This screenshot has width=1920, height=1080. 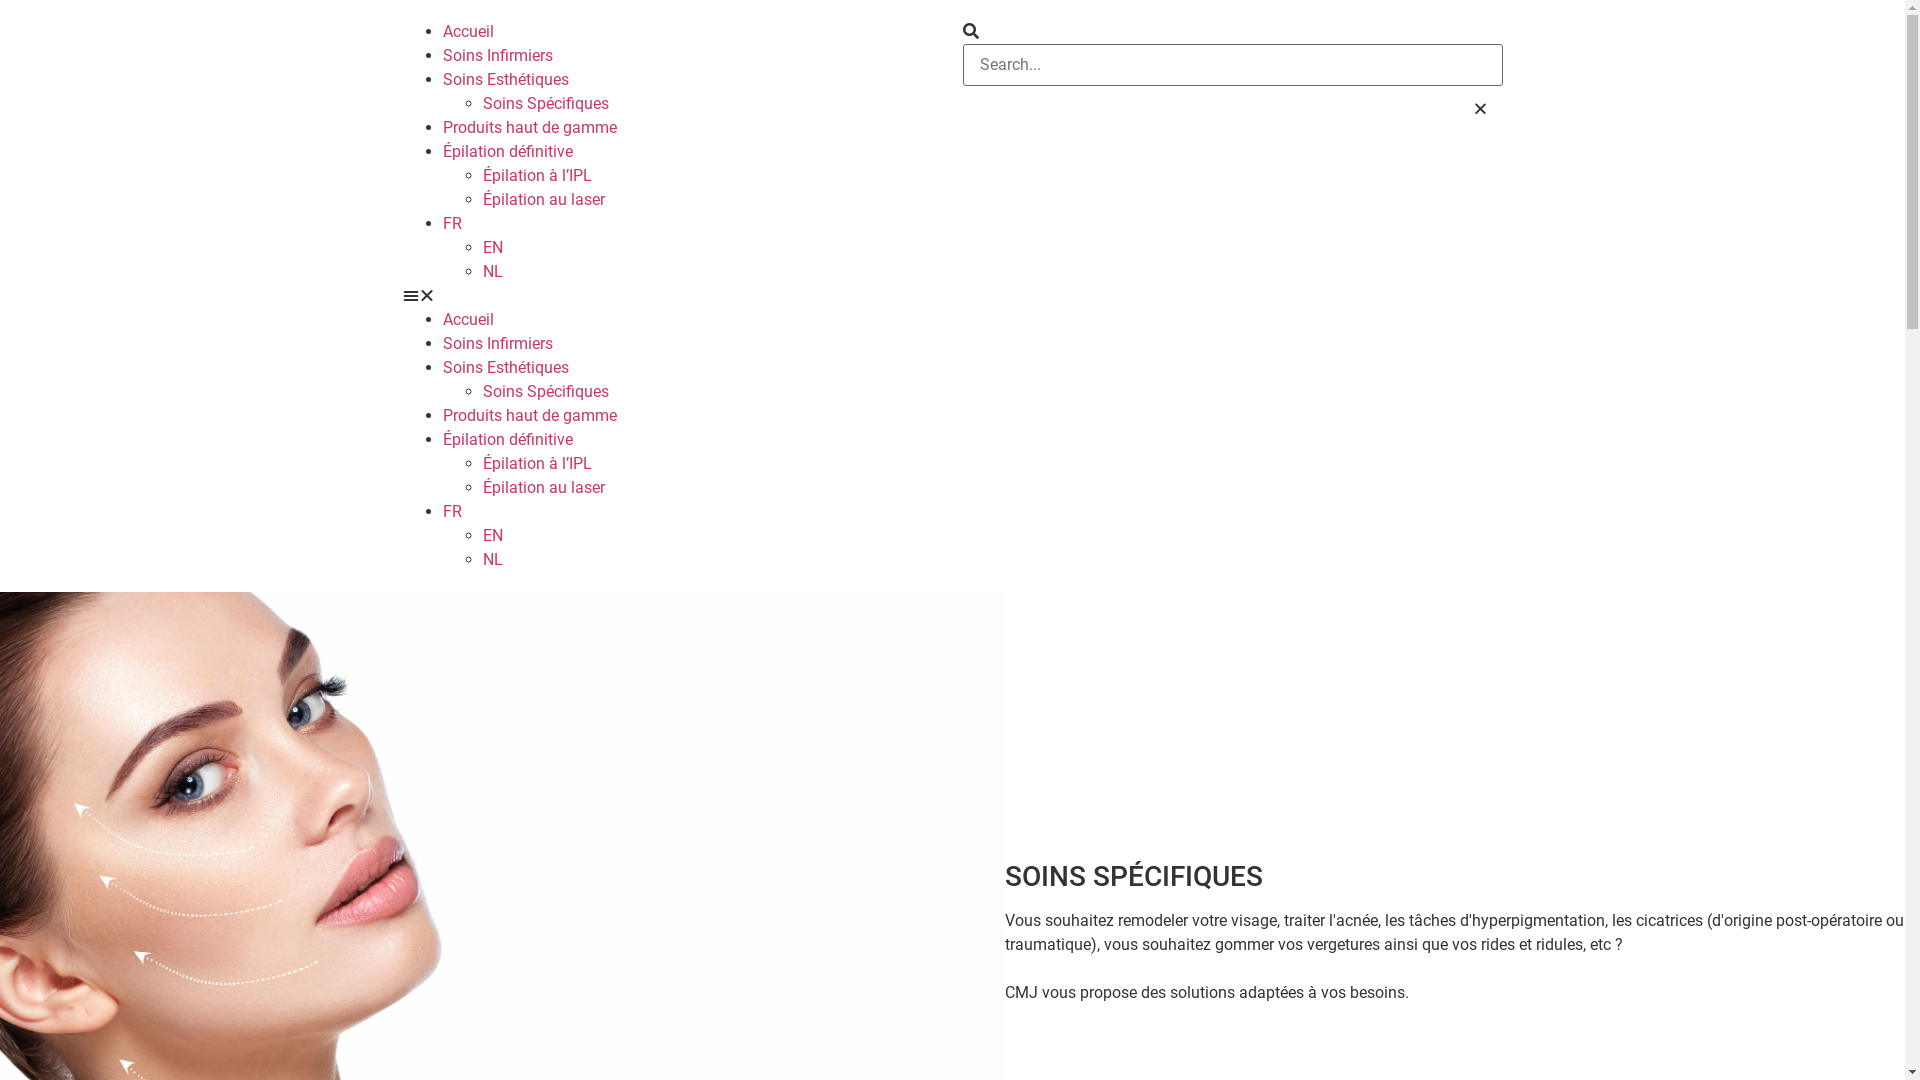 I want to click on EN, so click(x=492, y=536).